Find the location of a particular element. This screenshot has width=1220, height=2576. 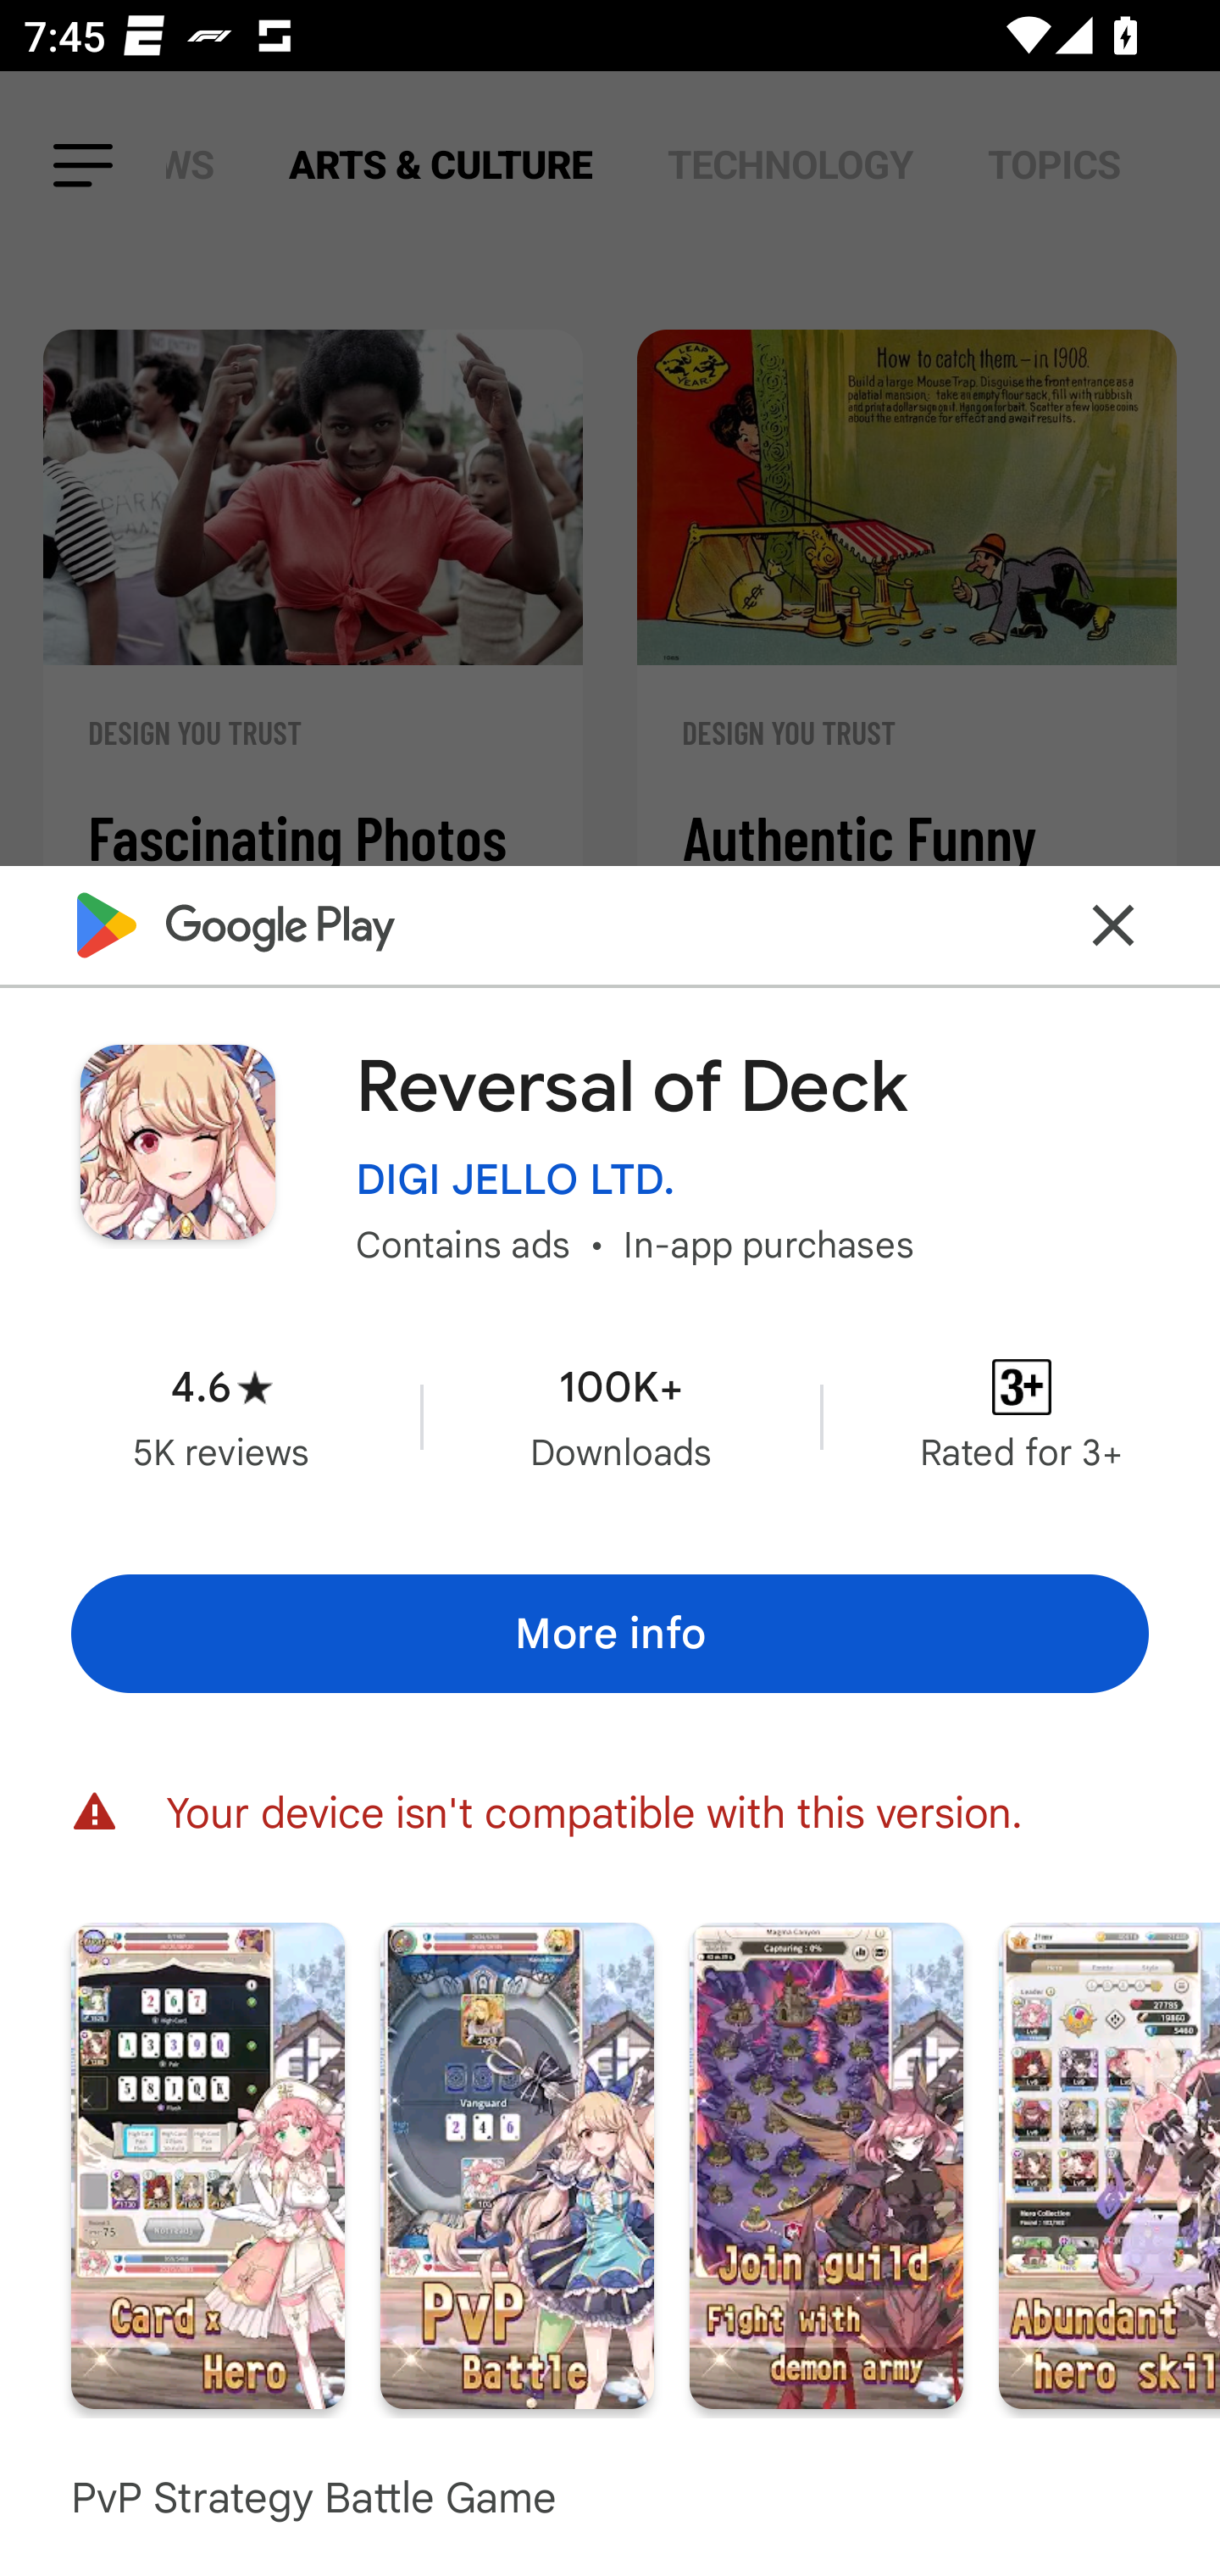

More info is located at coordinates (610, 1633).